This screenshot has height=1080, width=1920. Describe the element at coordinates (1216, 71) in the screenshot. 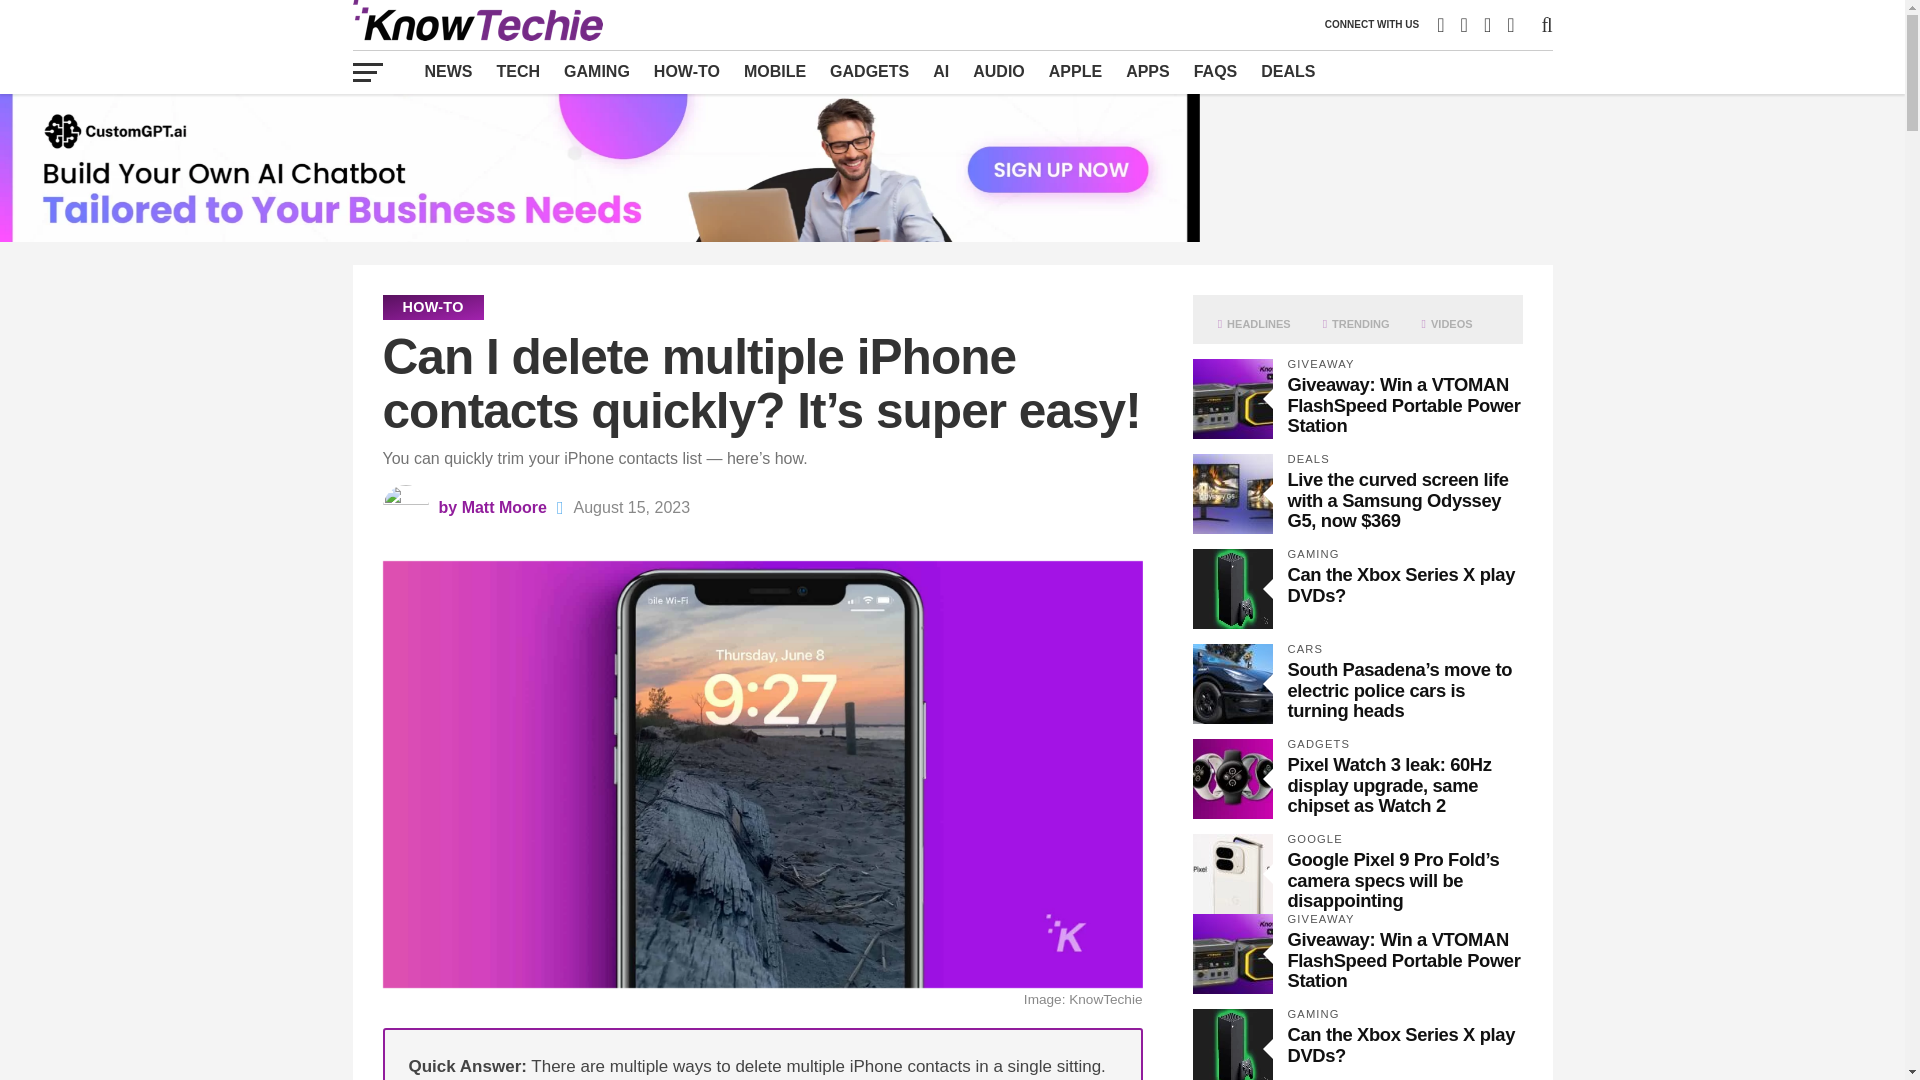

I see `FAQS` at that location.